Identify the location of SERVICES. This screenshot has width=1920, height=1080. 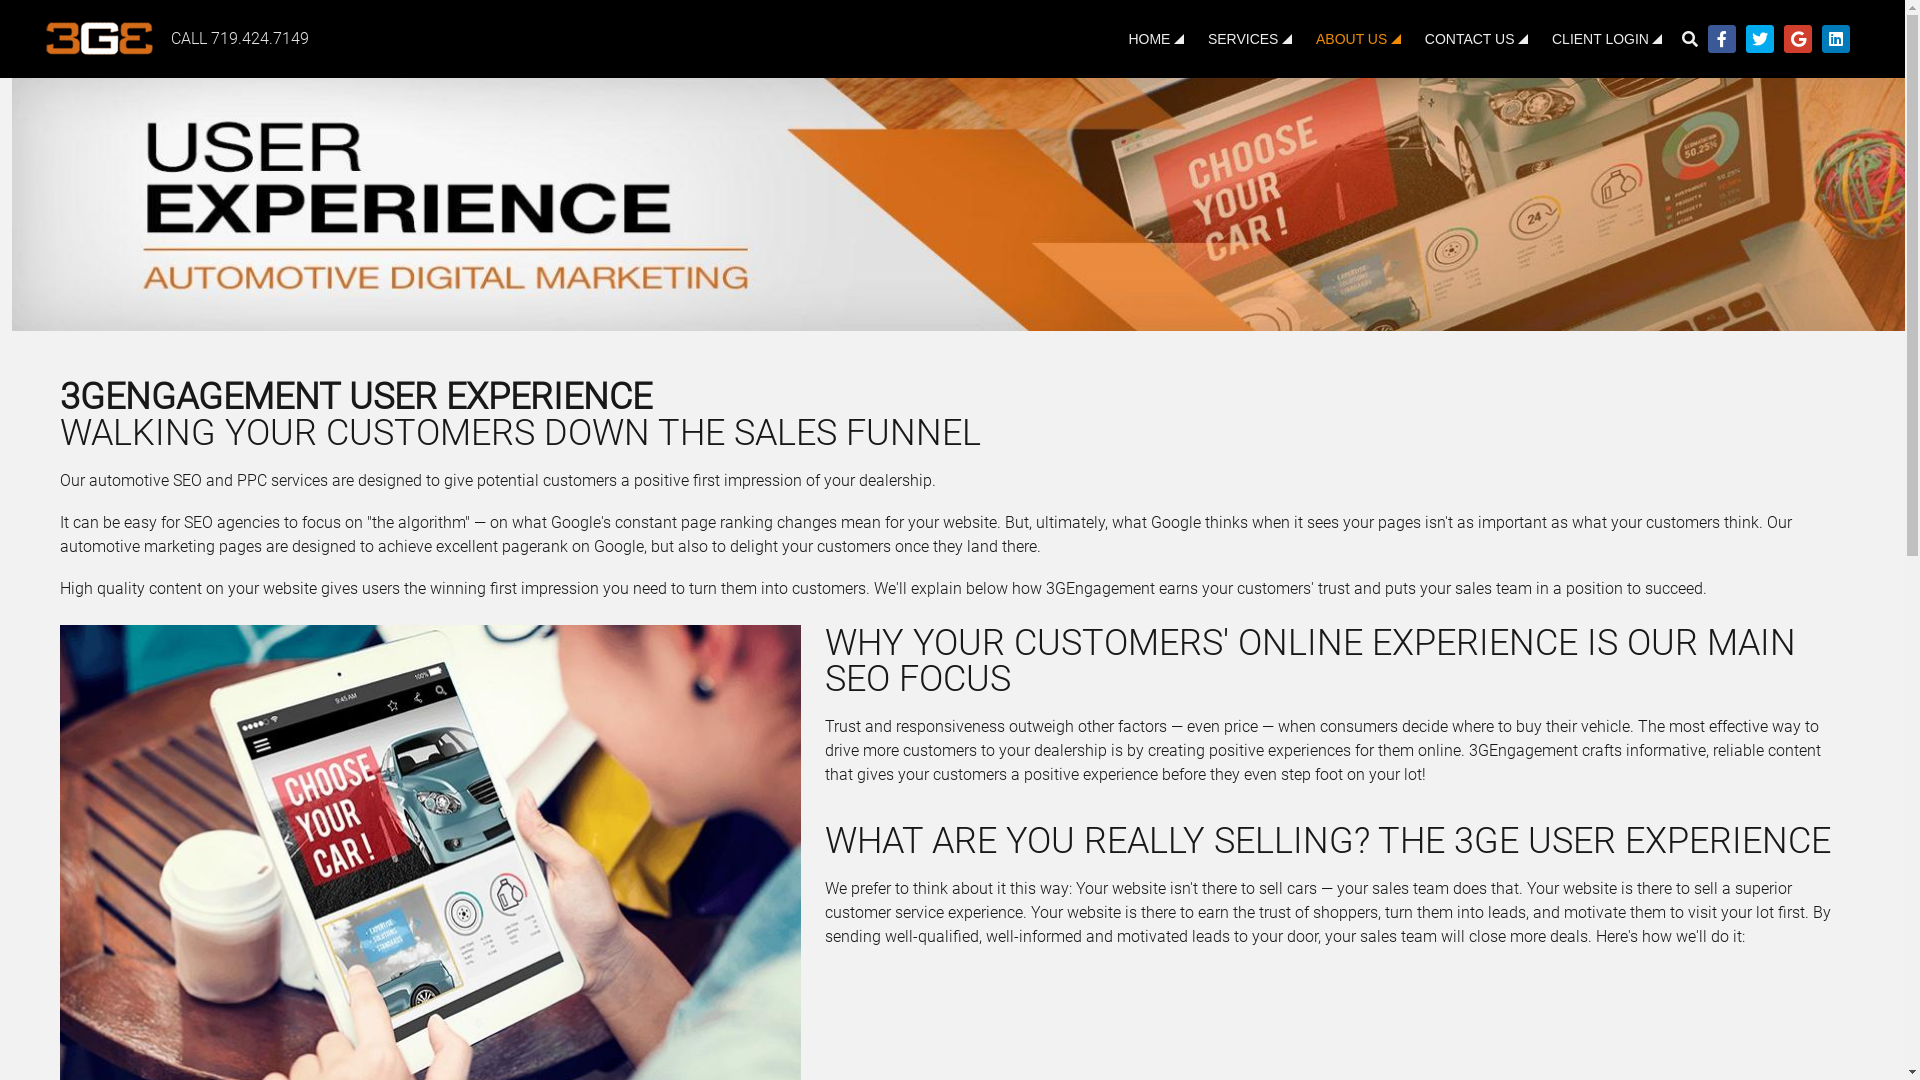
(1250, 39).